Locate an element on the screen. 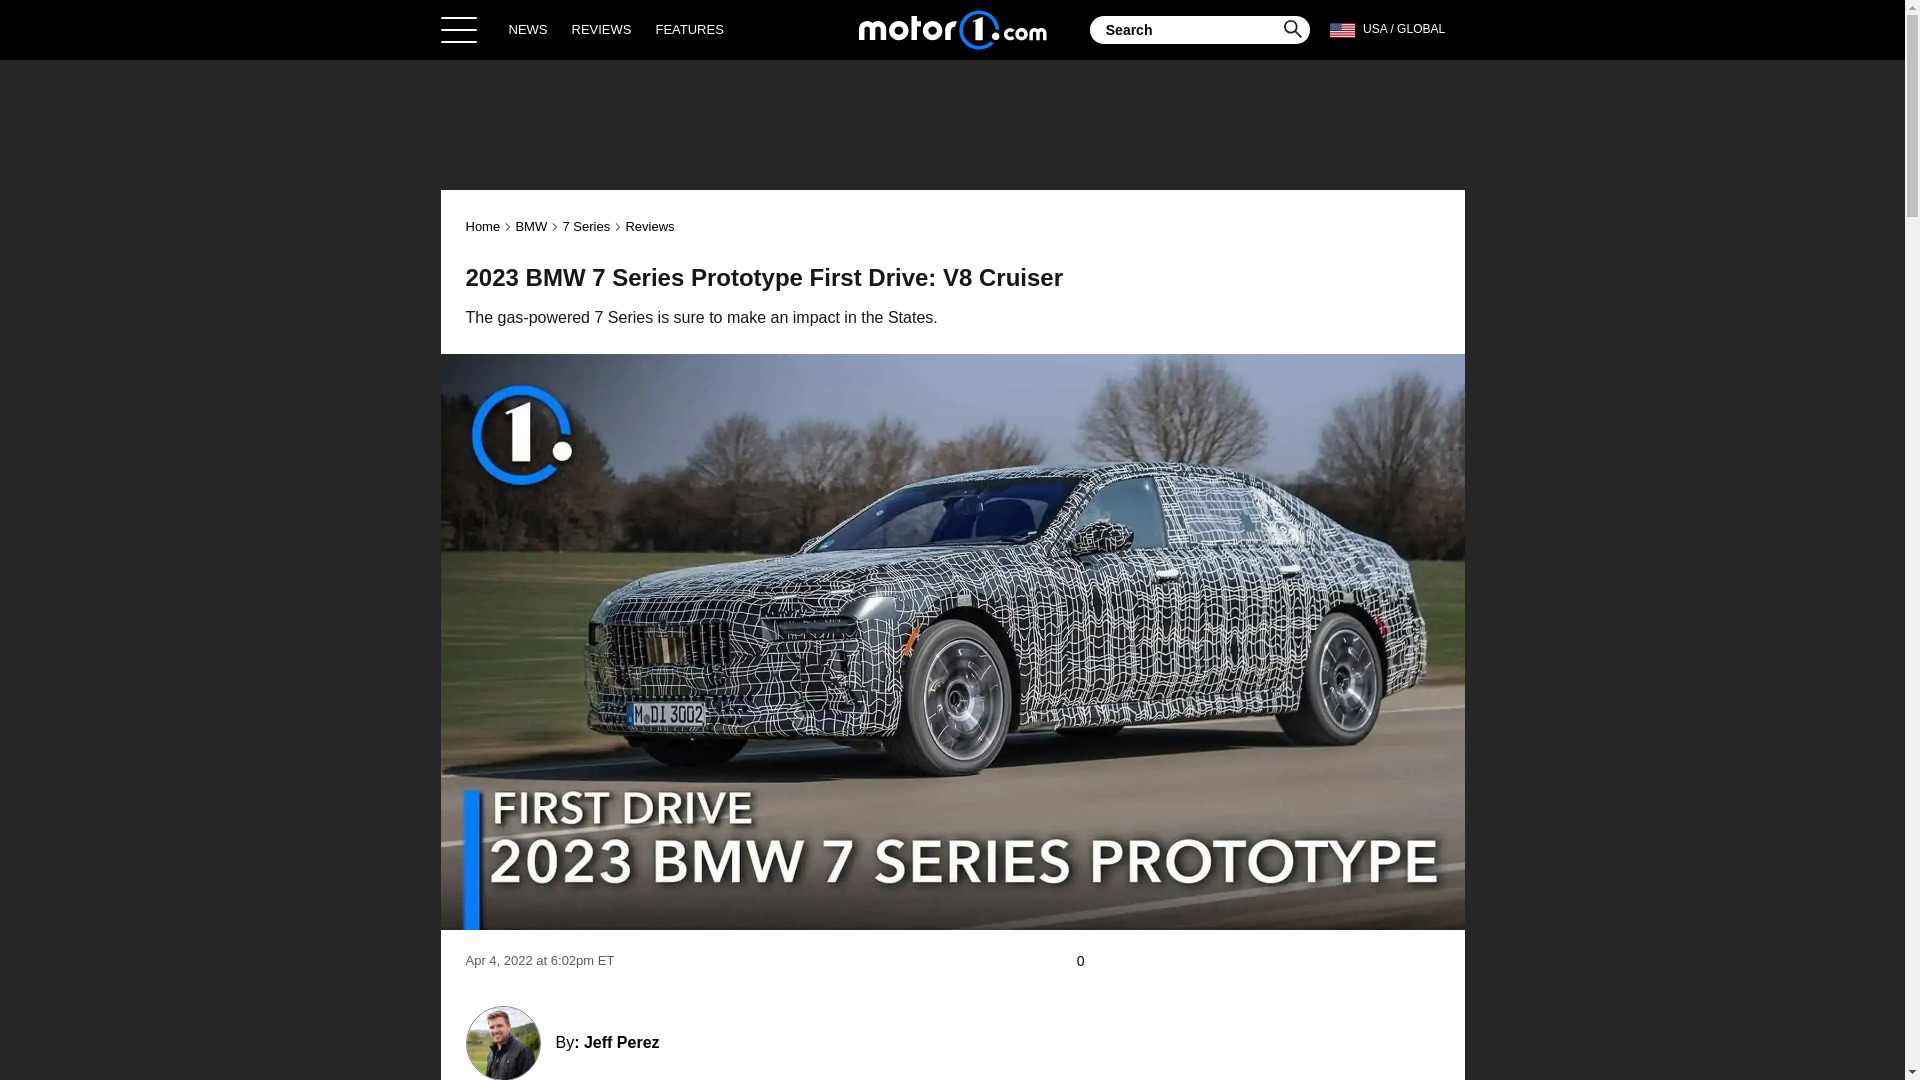 The height and width of the screenshot is (1080, 1920). REVIEWS is located at coordinates (602, 29).